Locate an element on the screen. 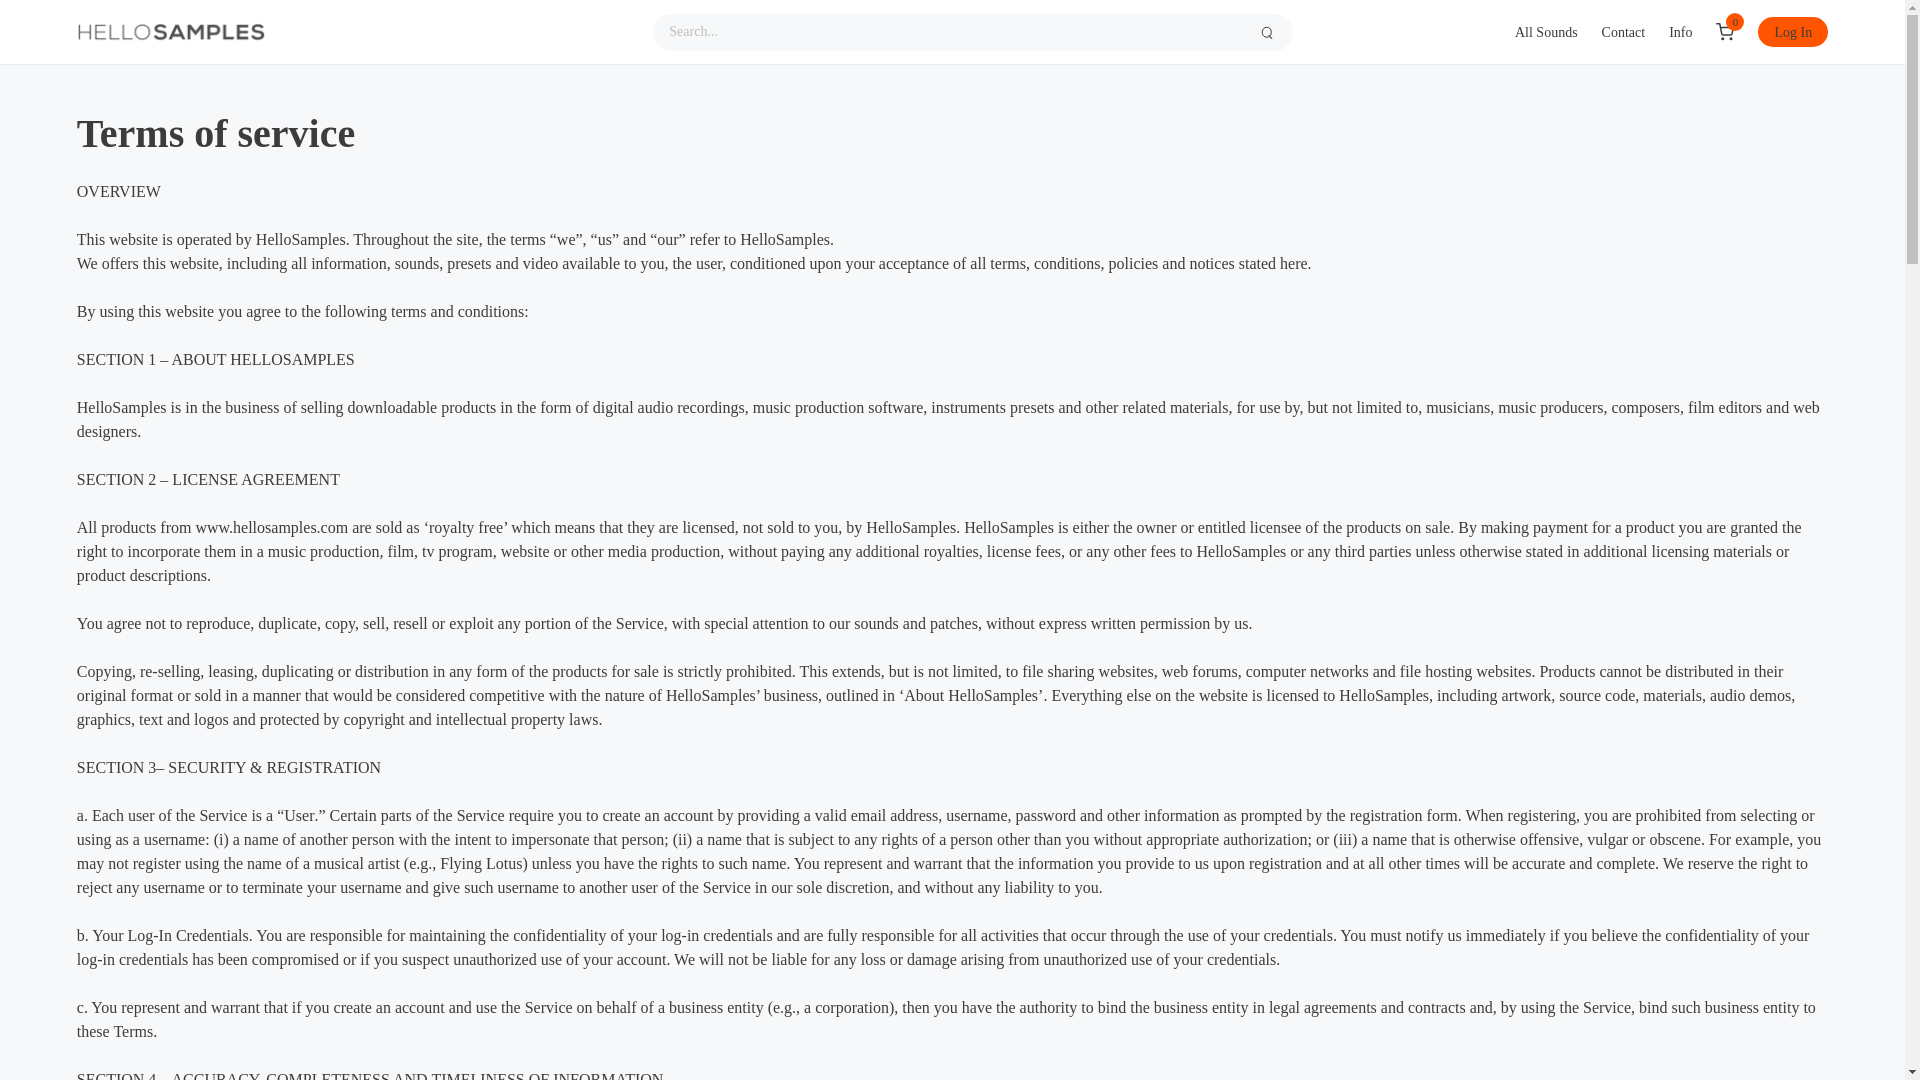 The height and width of the screenshot is (1080, 1920). Contact is located at coordinates (1624, 32).